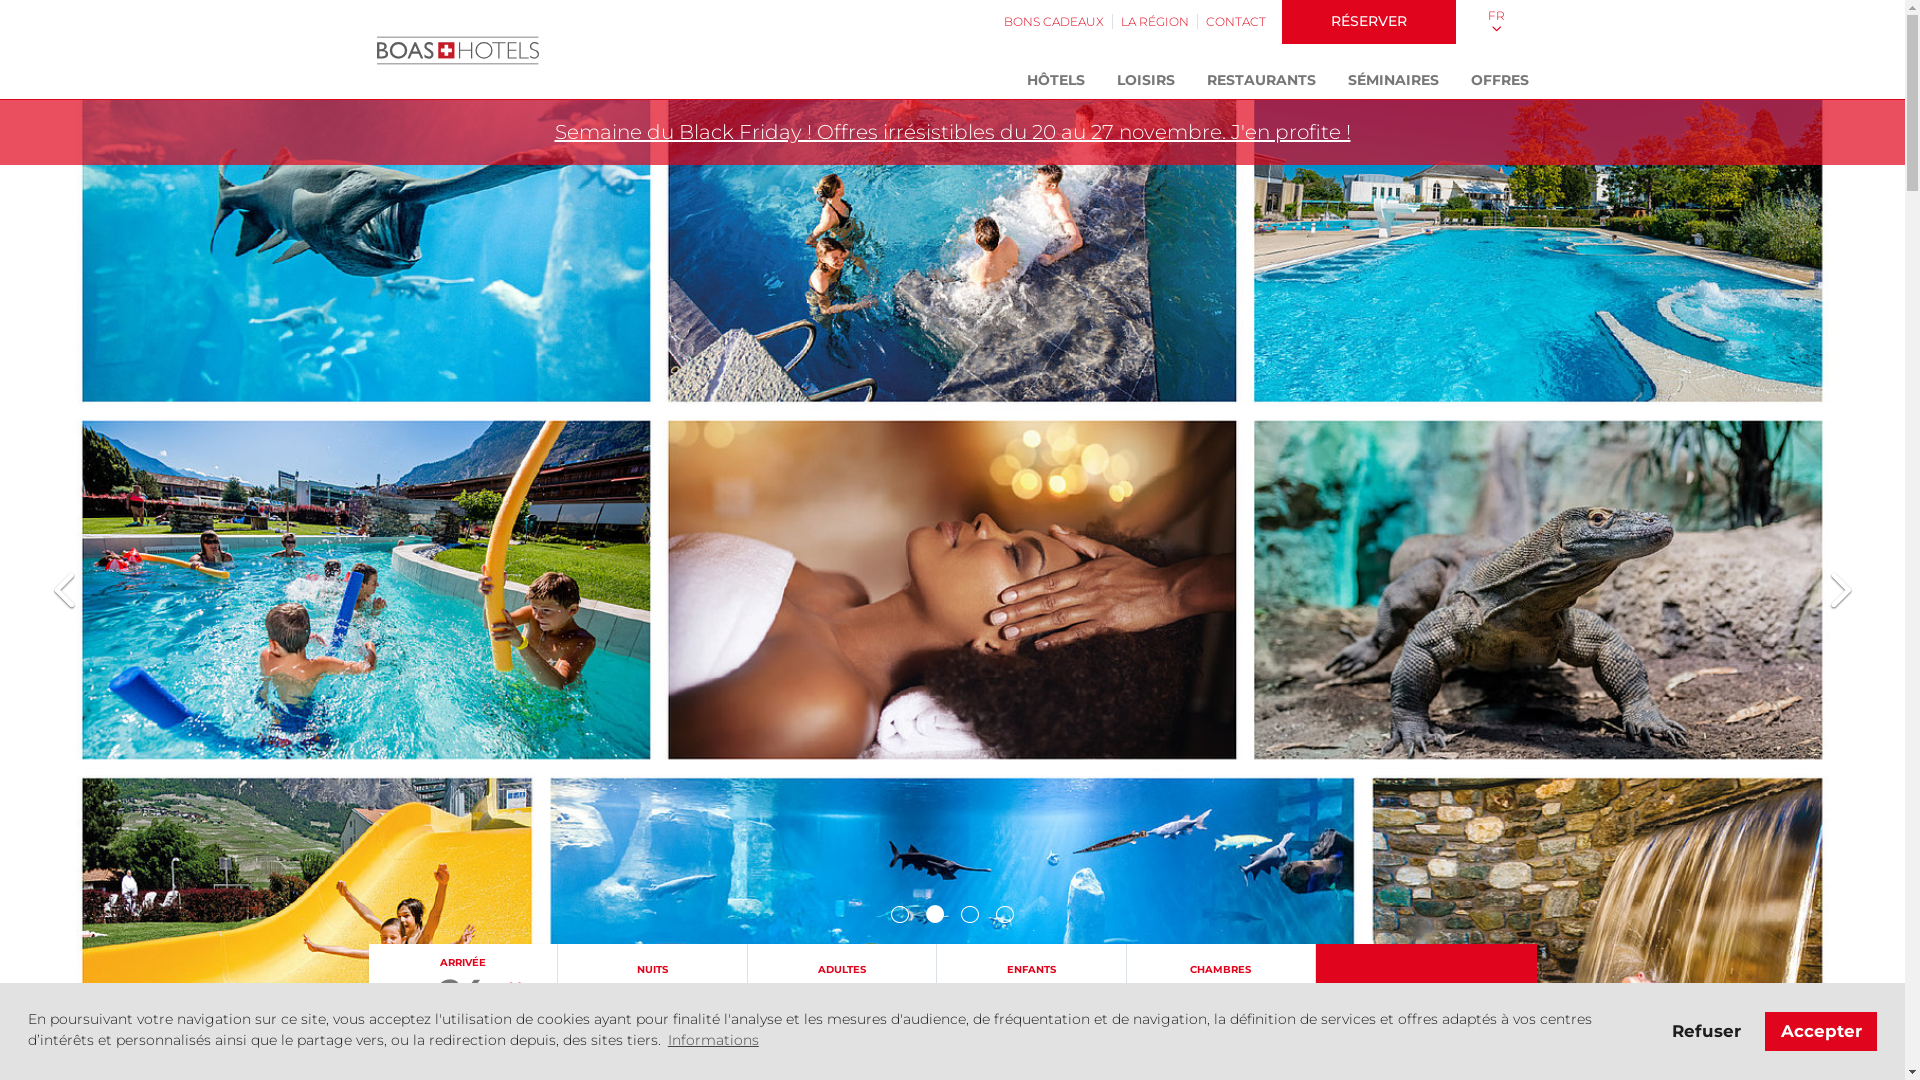 Image resolution: width=1920 pixels, height=1080 pixels. I want to click on 1, so click(900, 914).